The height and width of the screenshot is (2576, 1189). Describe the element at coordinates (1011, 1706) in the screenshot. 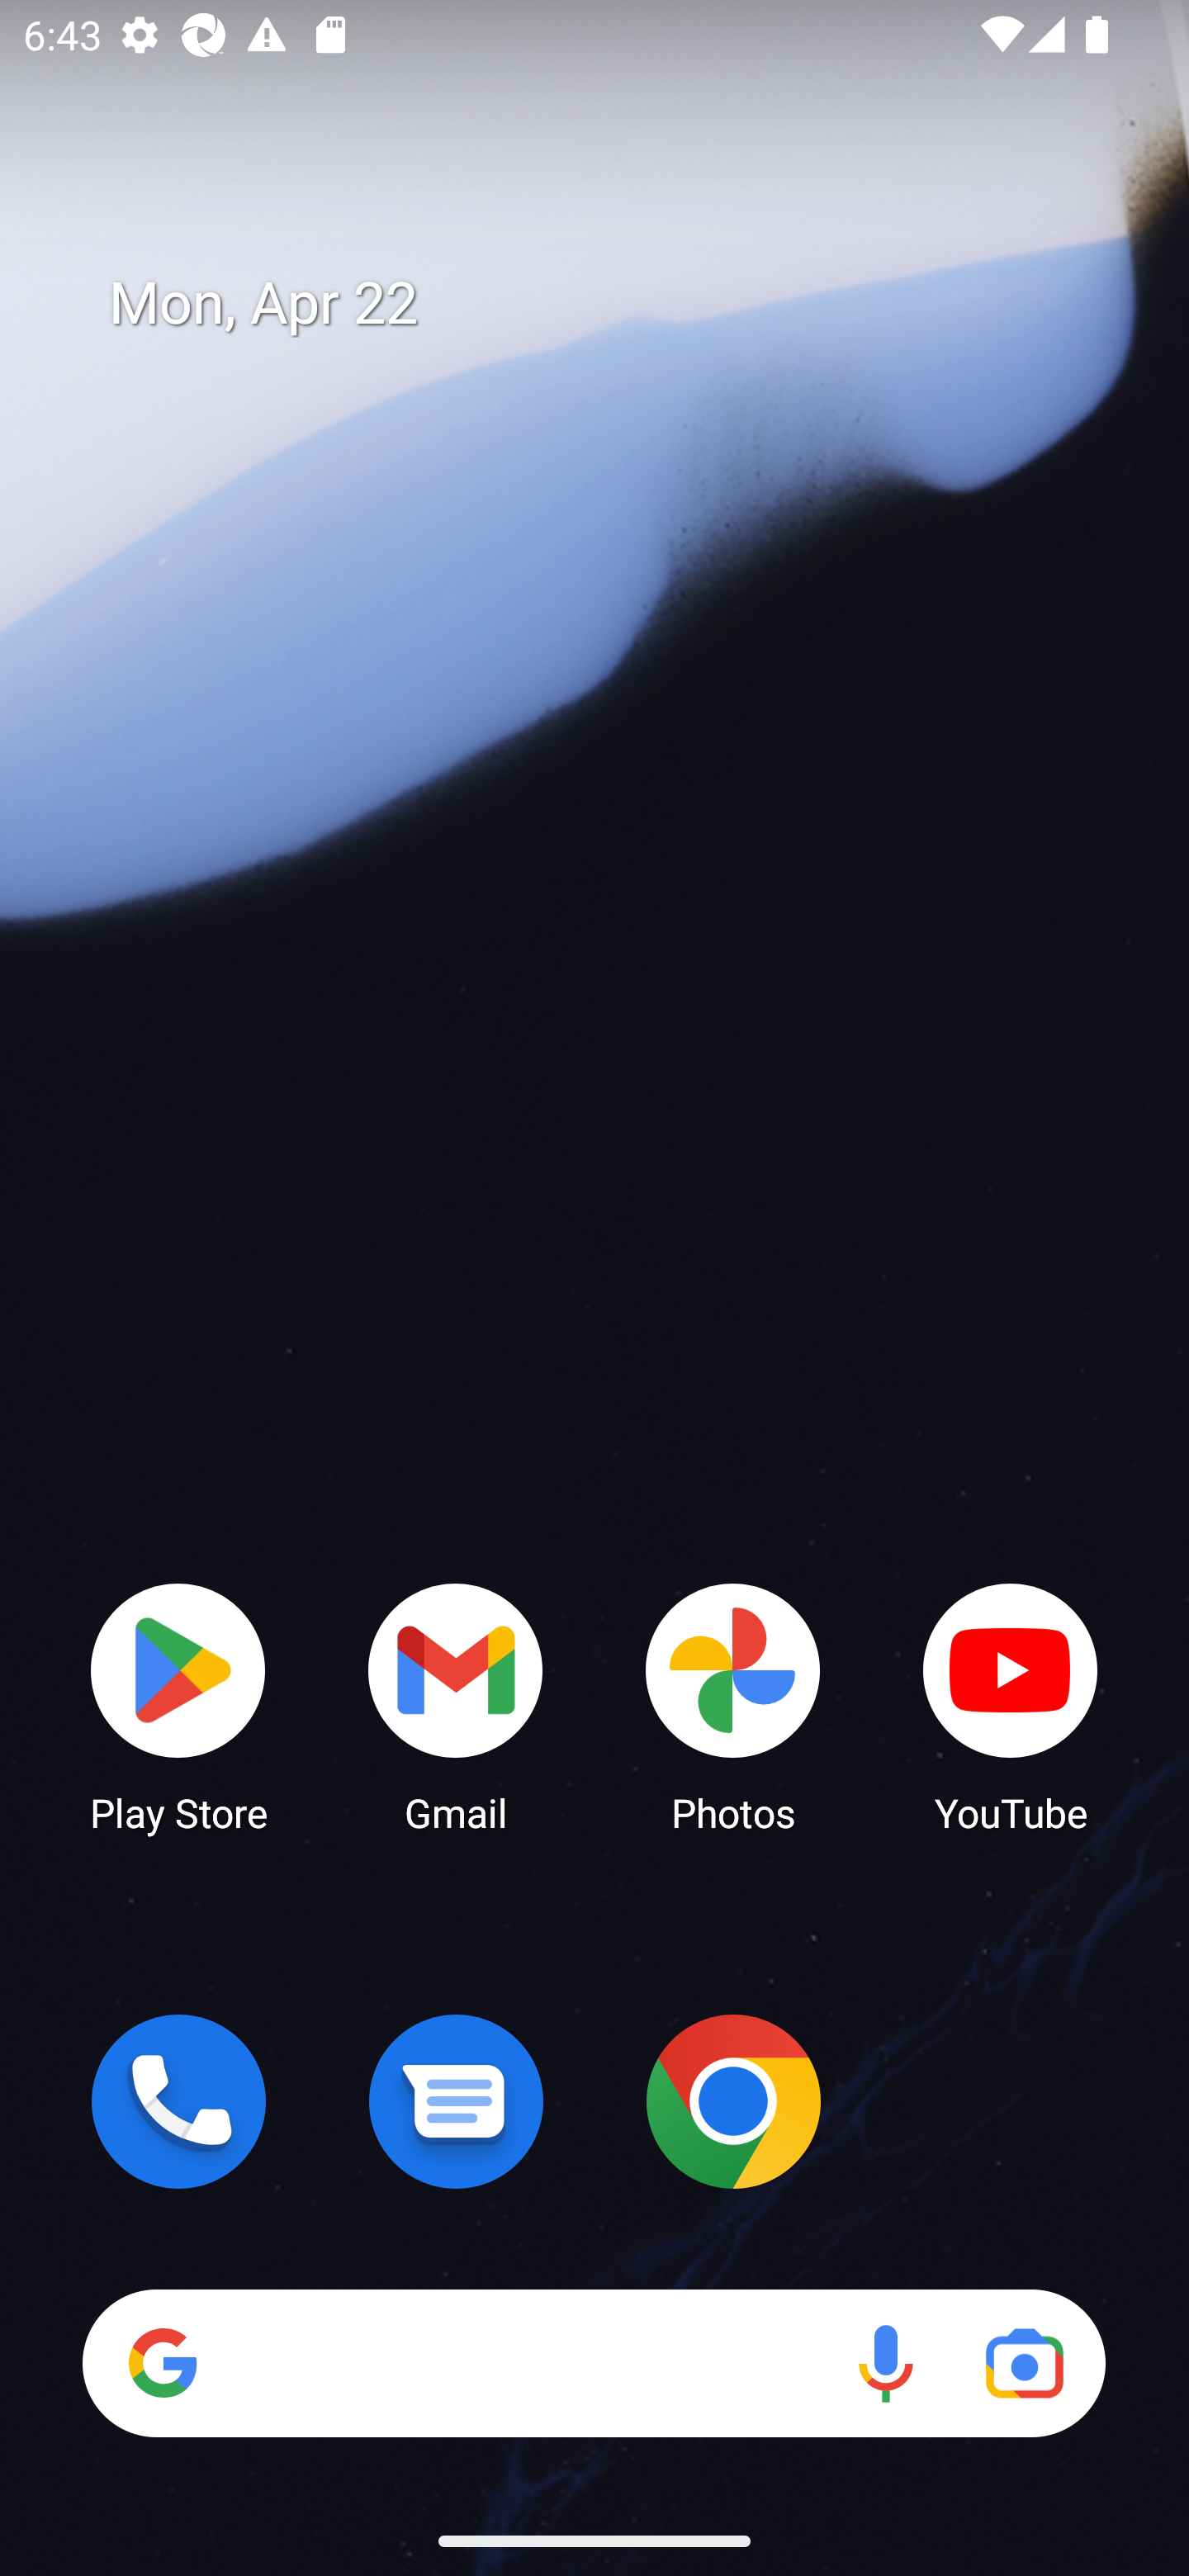

I see `YouTube` at that location.